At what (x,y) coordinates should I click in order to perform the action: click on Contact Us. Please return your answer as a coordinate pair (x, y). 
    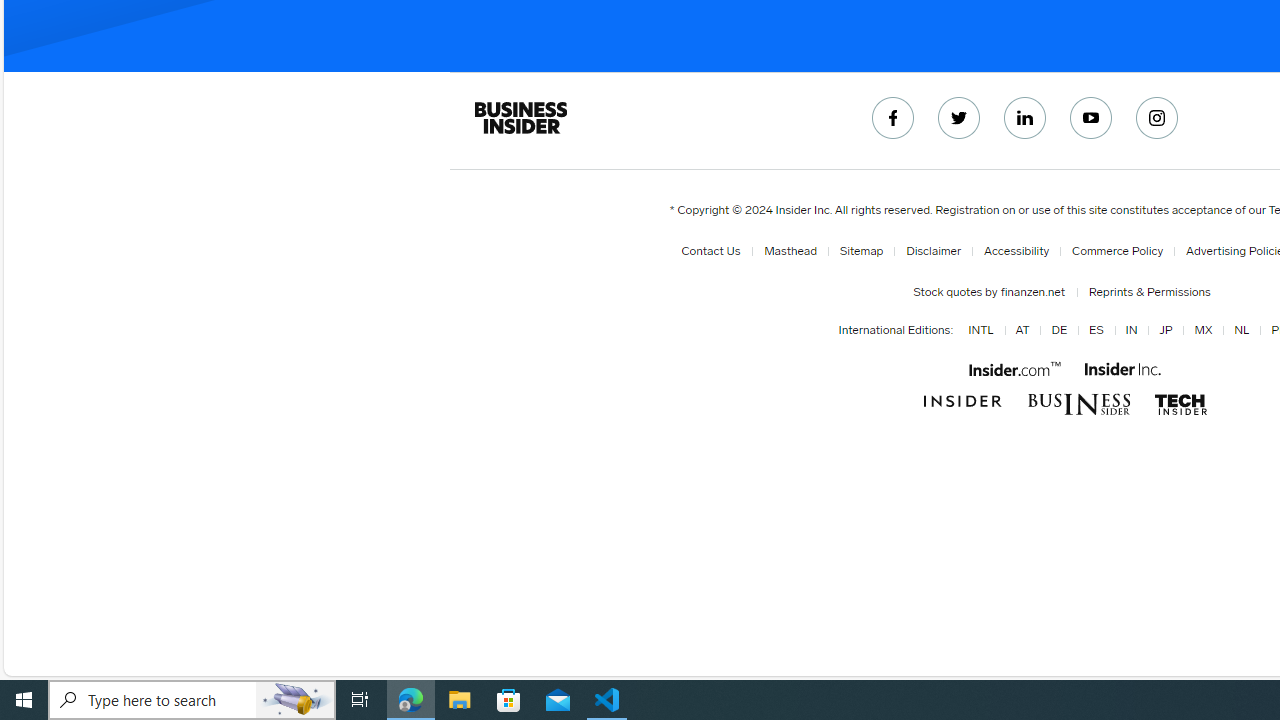
    Looking at the image, I should click on (714, 251).